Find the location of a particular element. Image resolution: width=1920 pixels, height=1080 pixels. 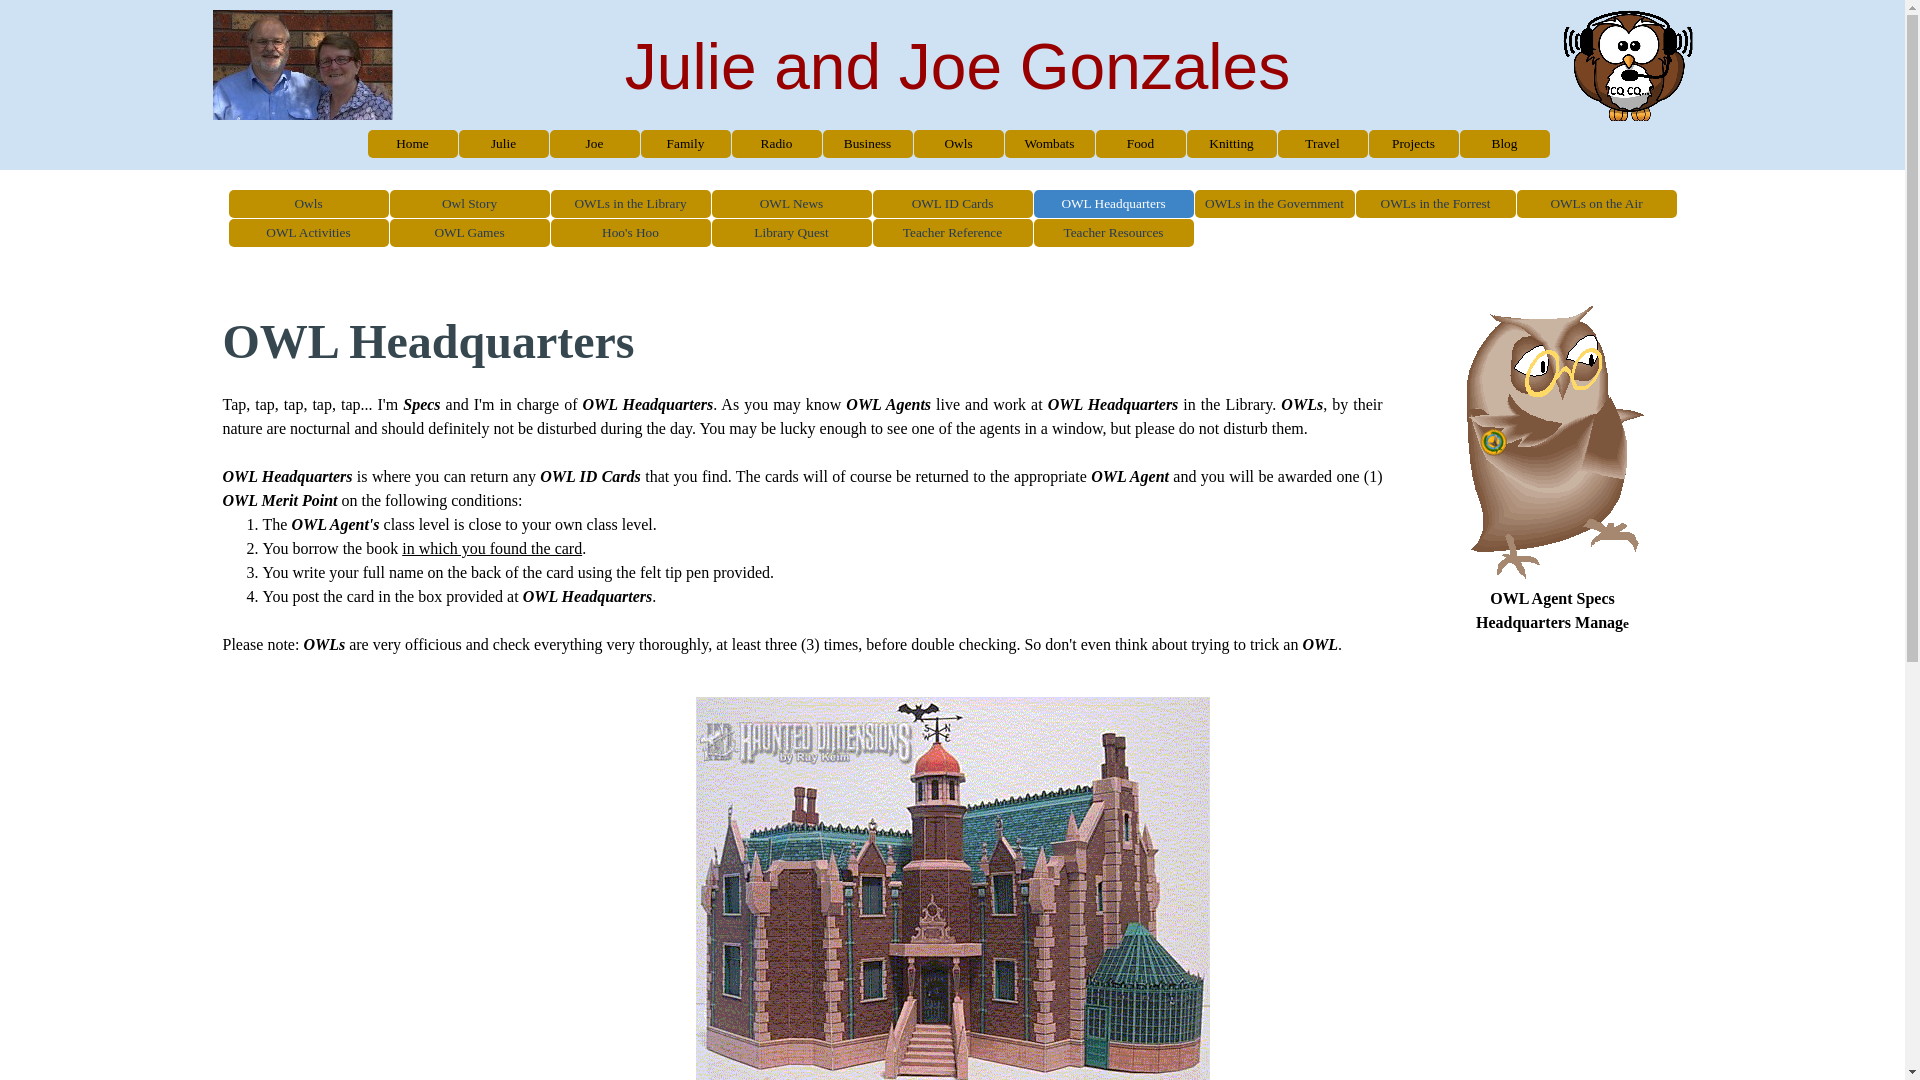

Projects is located at coordinates (1414, 144).